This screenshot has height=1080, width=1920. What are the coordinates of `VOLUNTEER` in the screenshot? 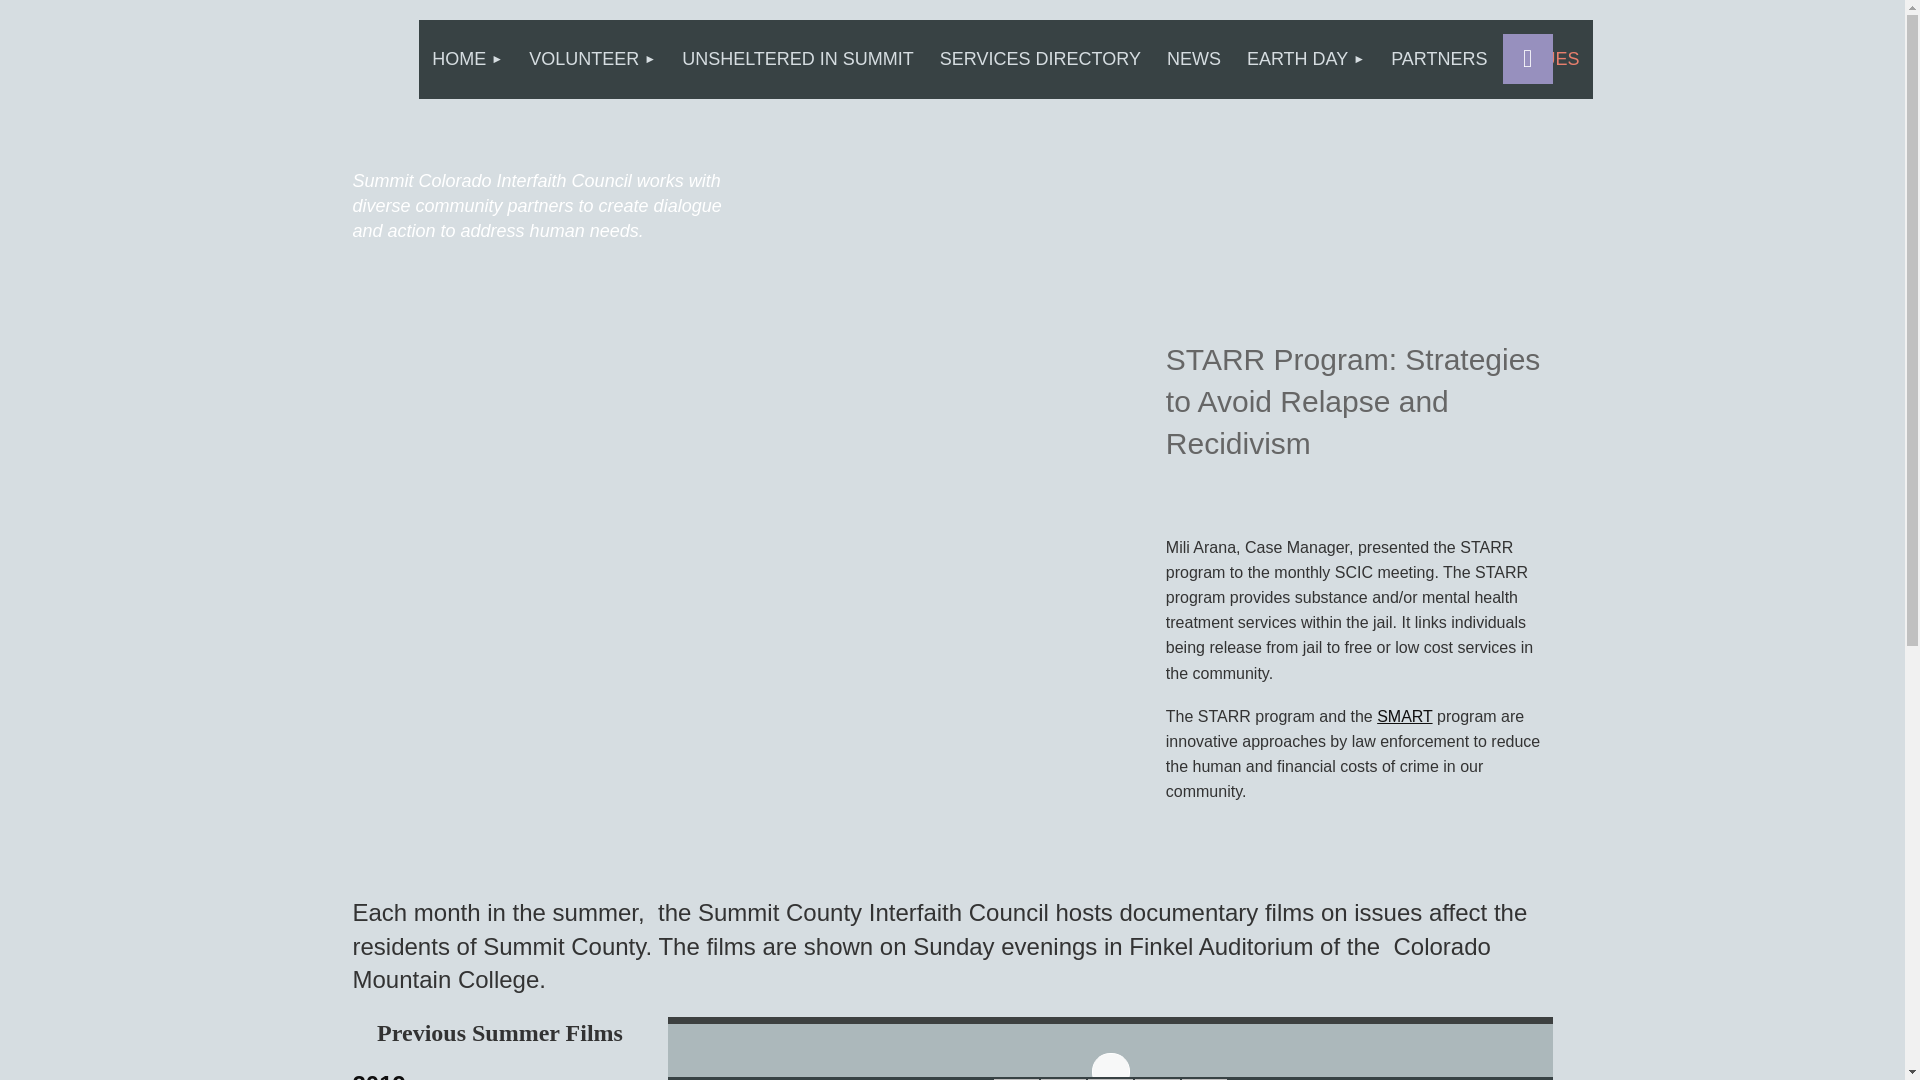 It's located at (592, 60).